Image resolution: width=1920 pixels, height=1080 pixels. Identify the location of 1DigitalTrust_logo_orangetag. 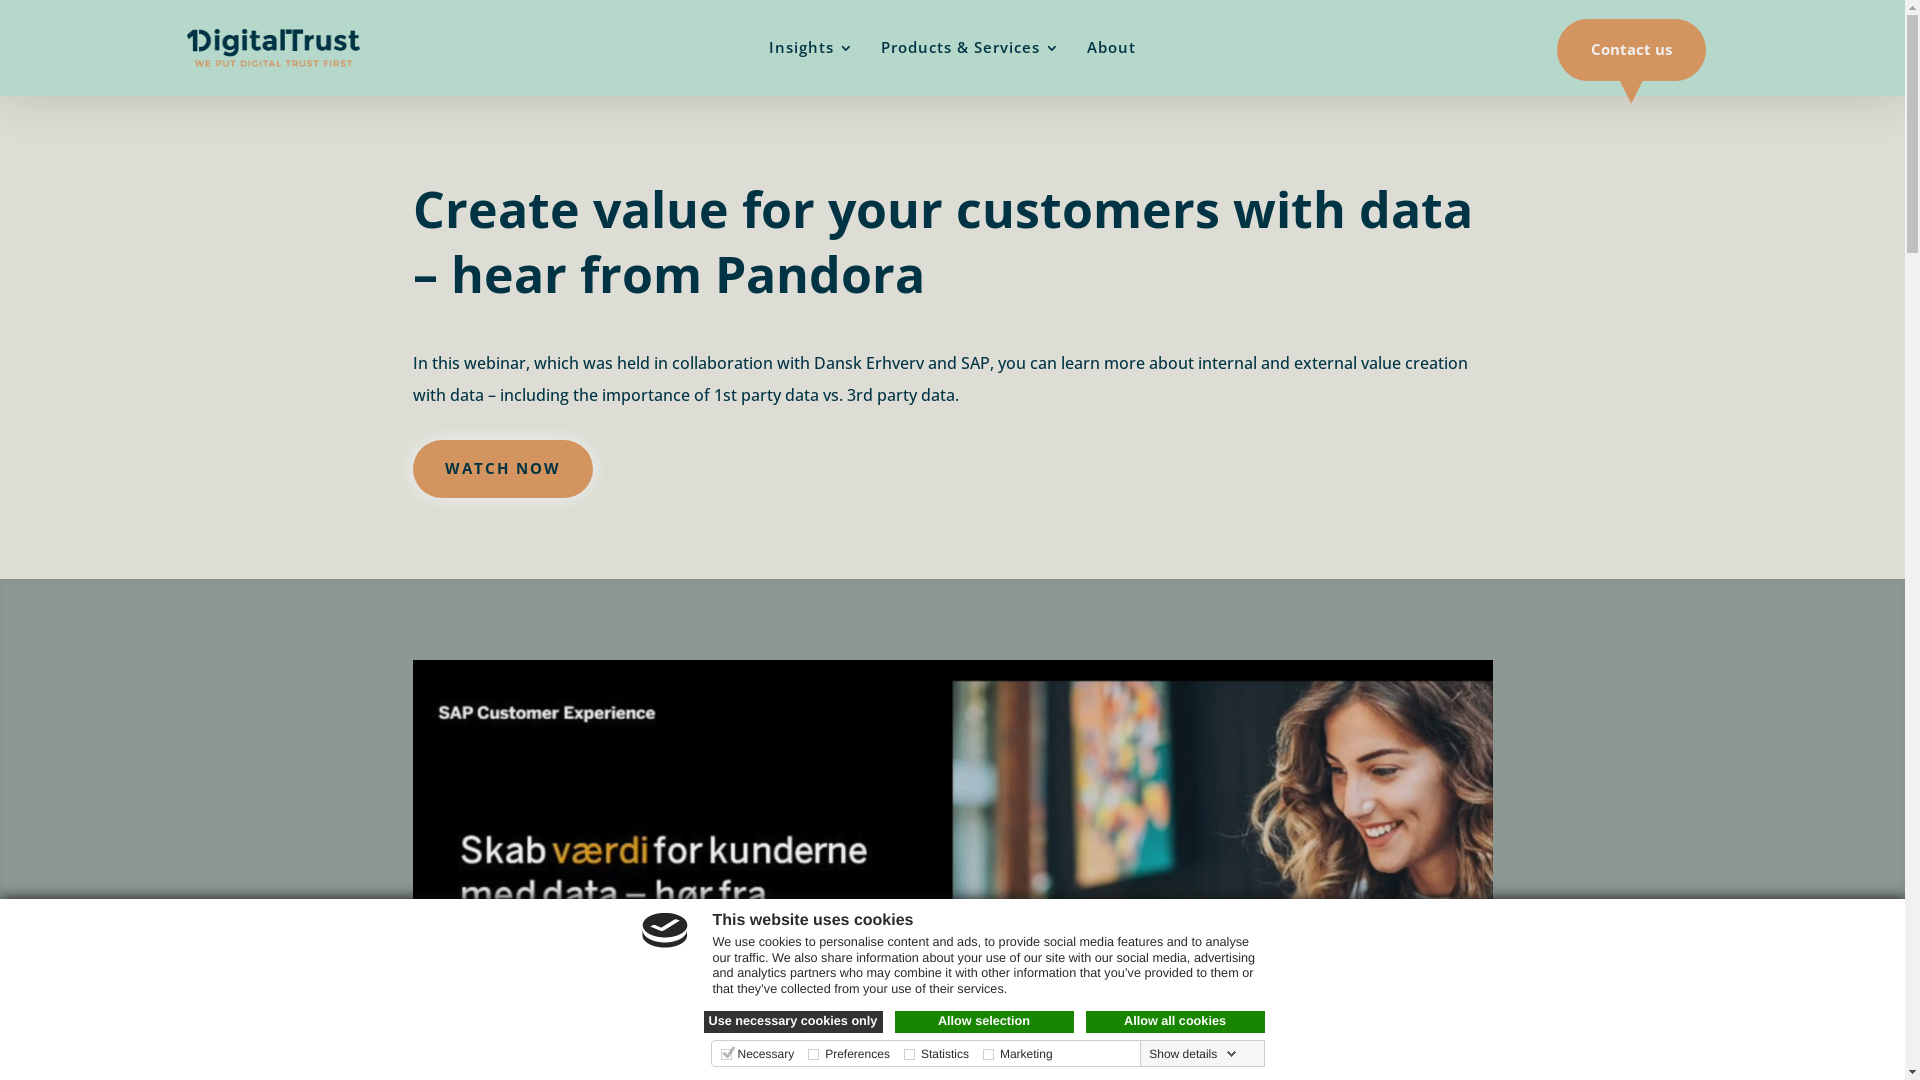
(274, 48).